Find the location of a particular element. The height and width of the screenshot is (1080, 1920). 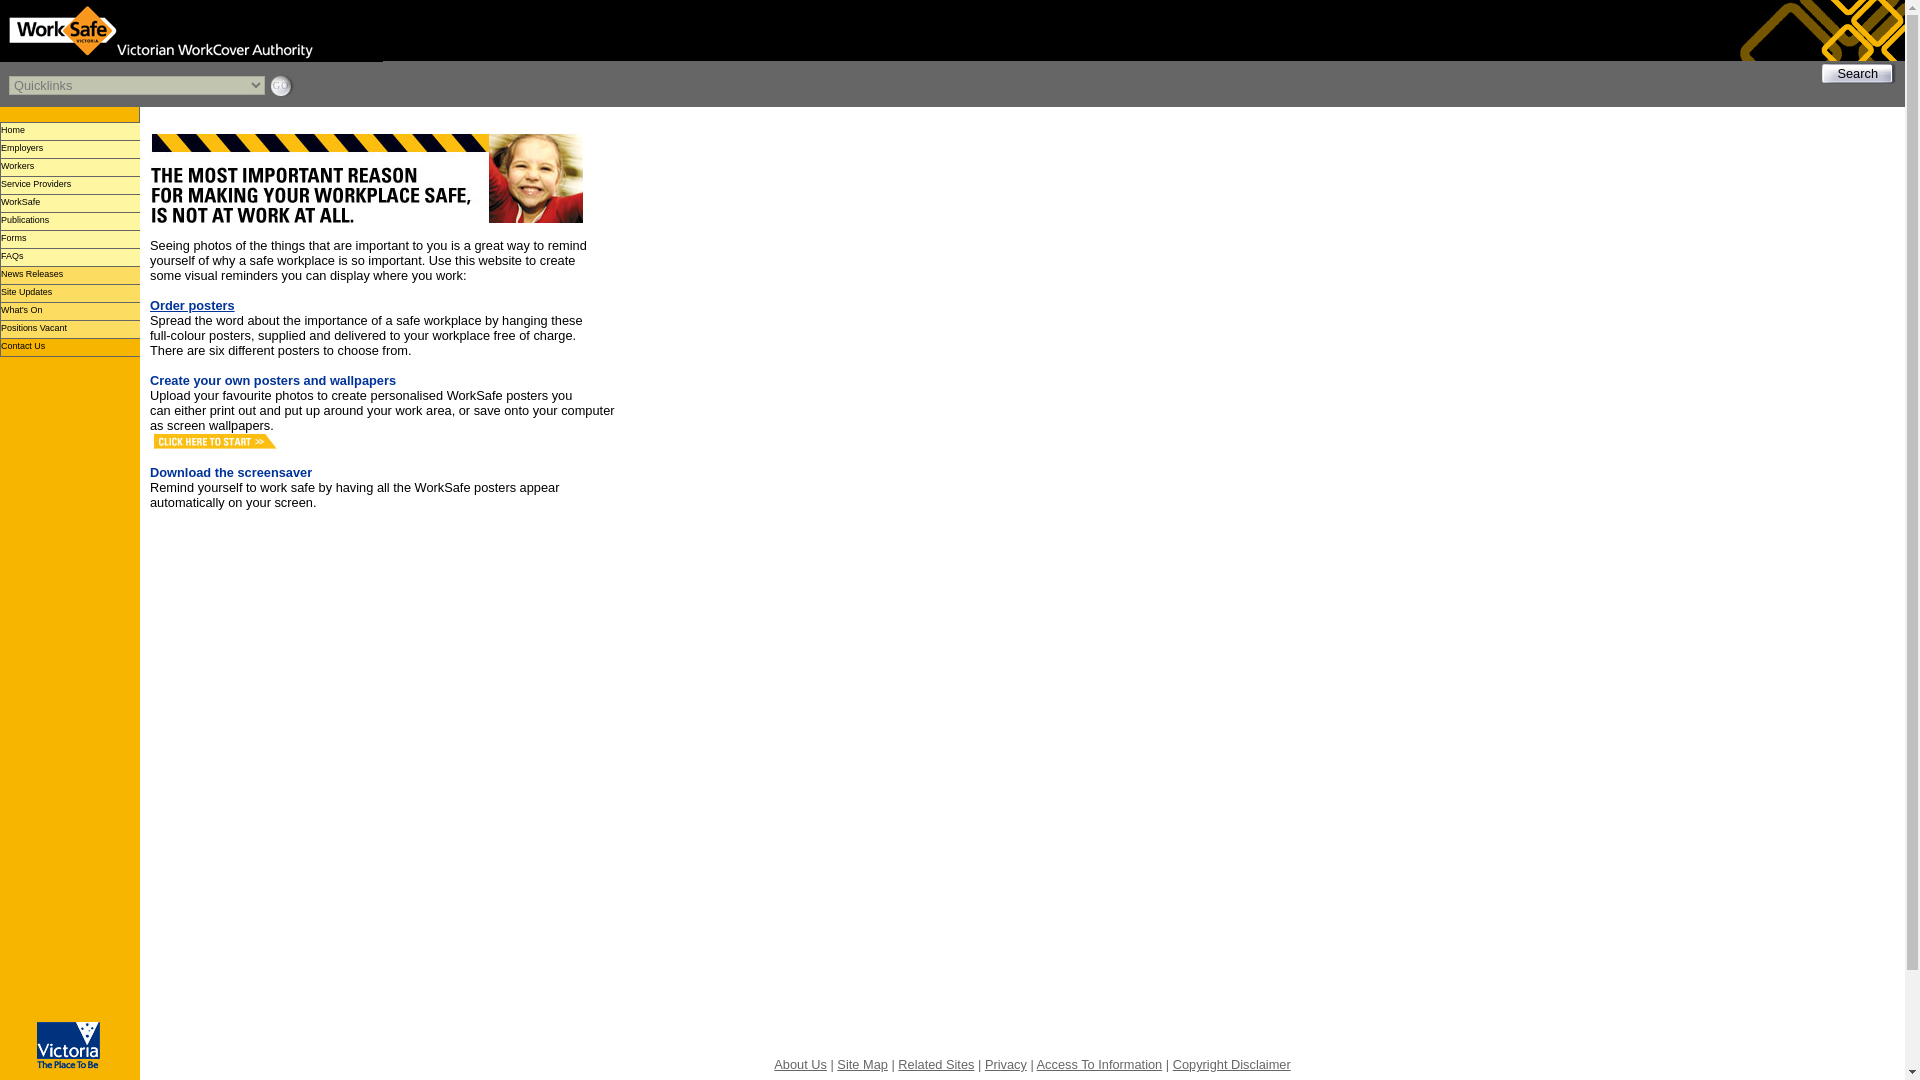

FAQs is located at coordinates (70, 256).